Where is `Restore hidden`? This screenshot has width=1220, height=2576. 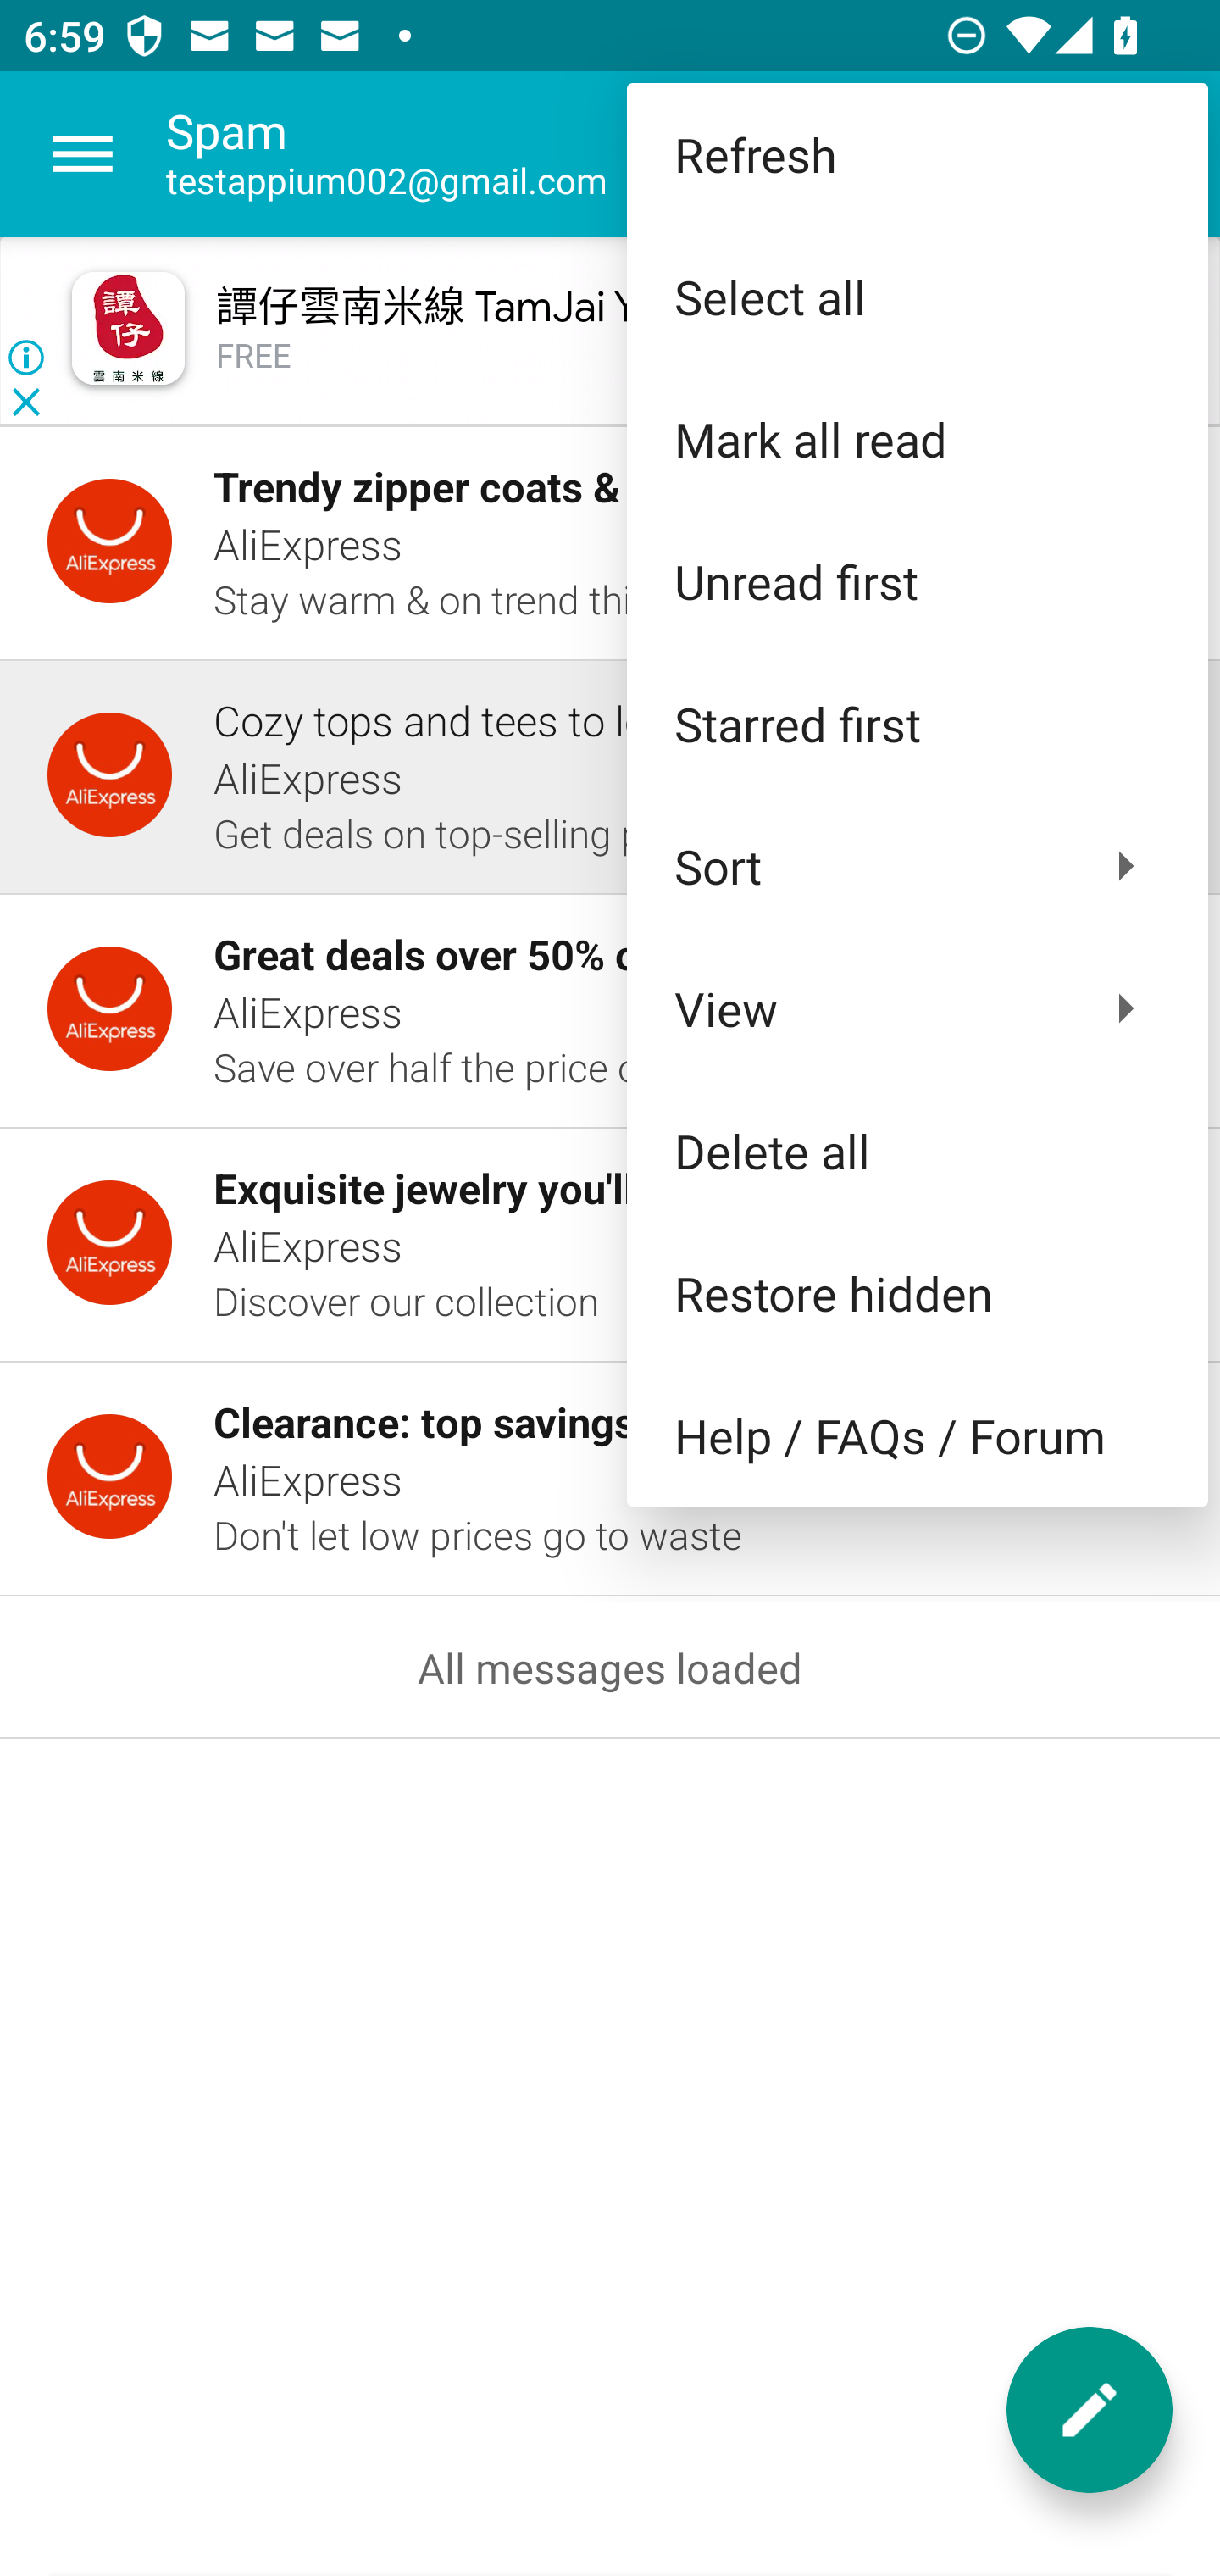 Restore hidden is located at coordinates (917, 1293).